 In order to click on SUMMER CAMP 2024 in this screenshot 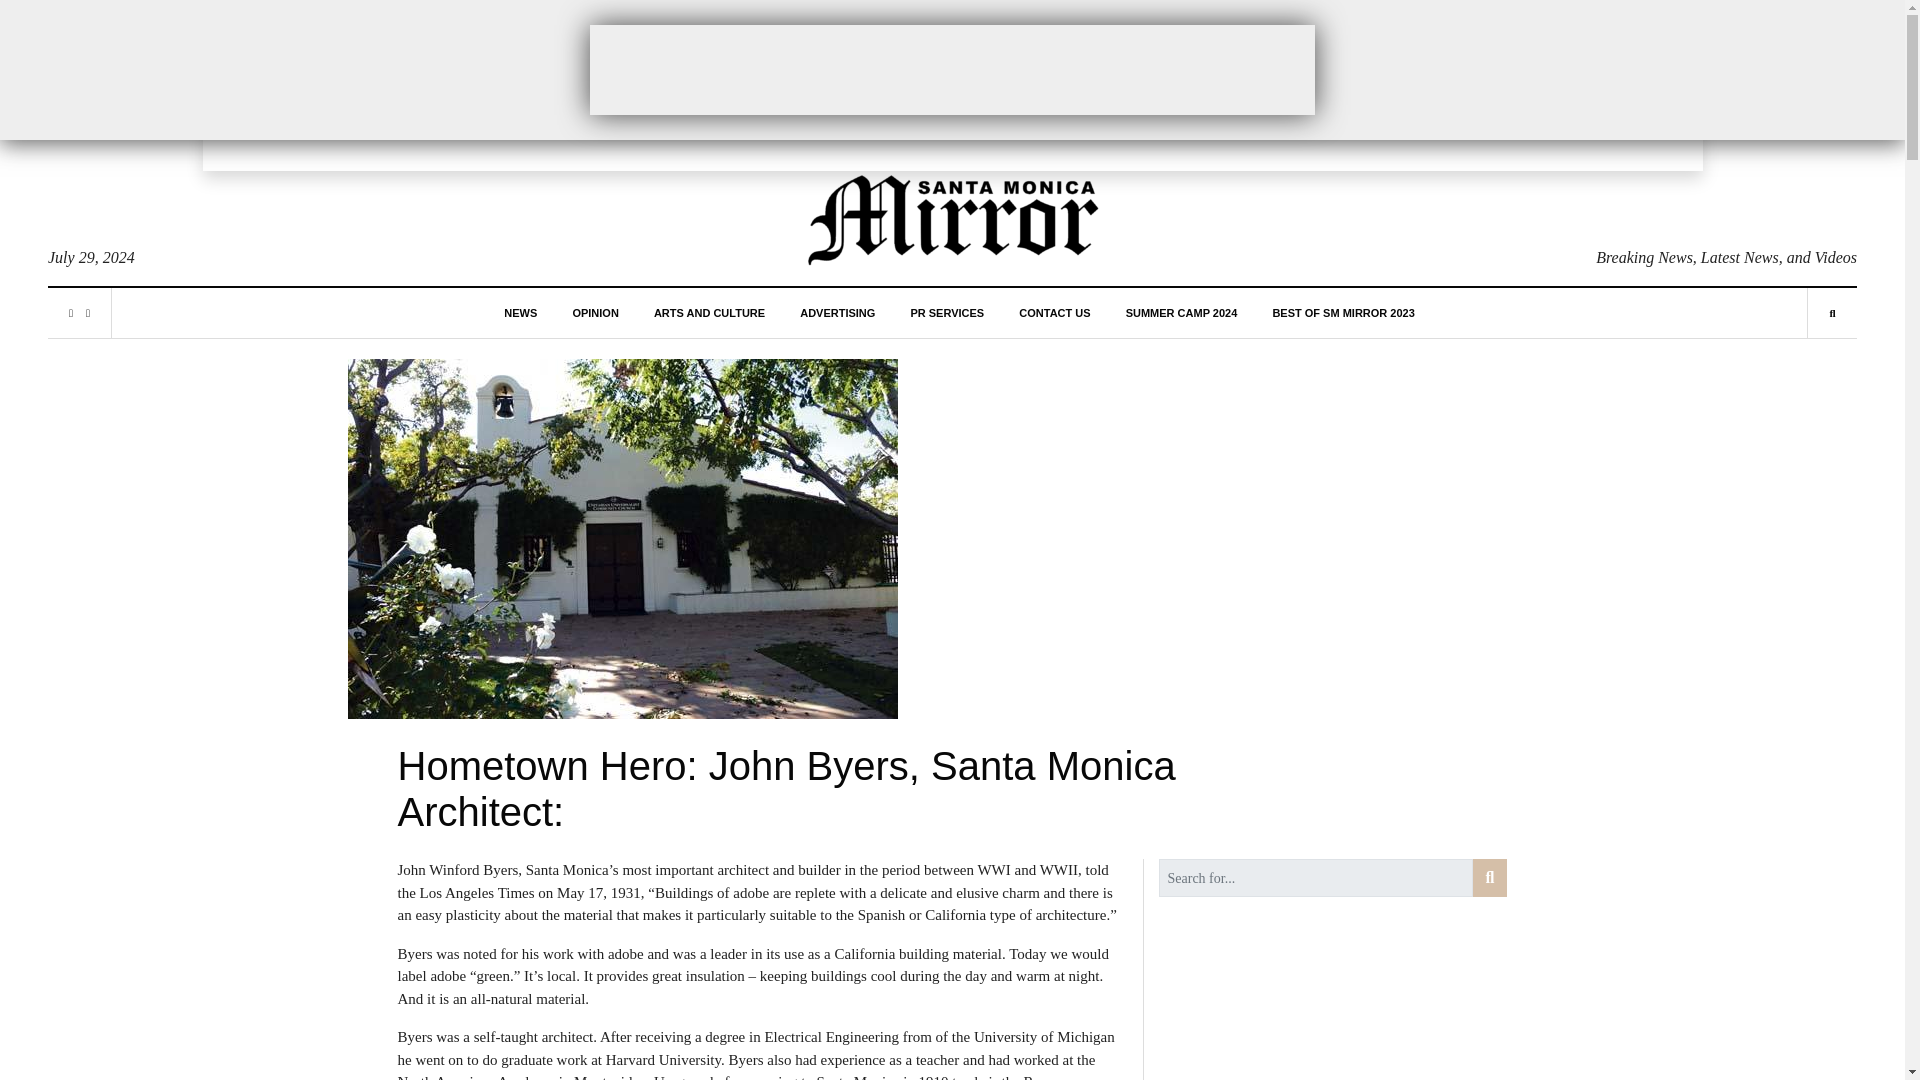, I will do `click(1182, 313)`.